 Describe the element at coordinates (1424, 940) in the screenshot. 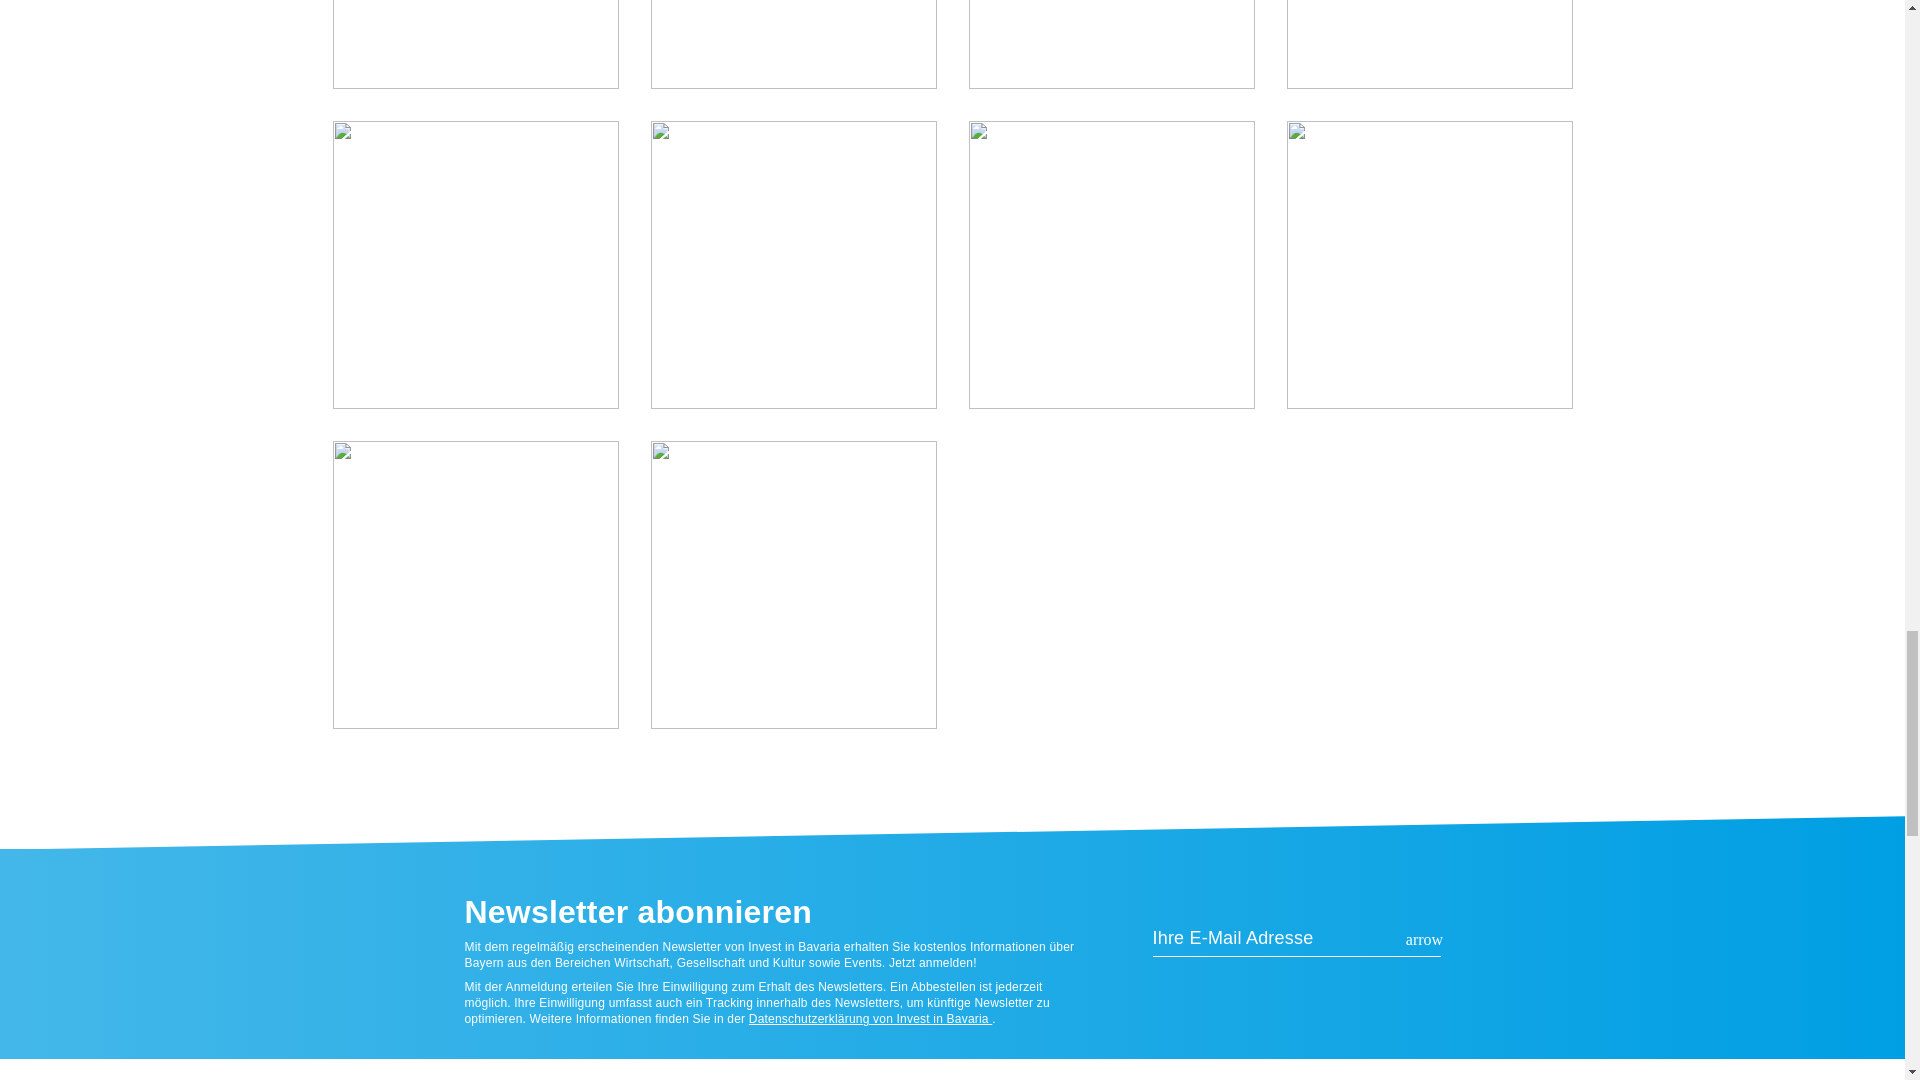

I see `arrow` at that location.